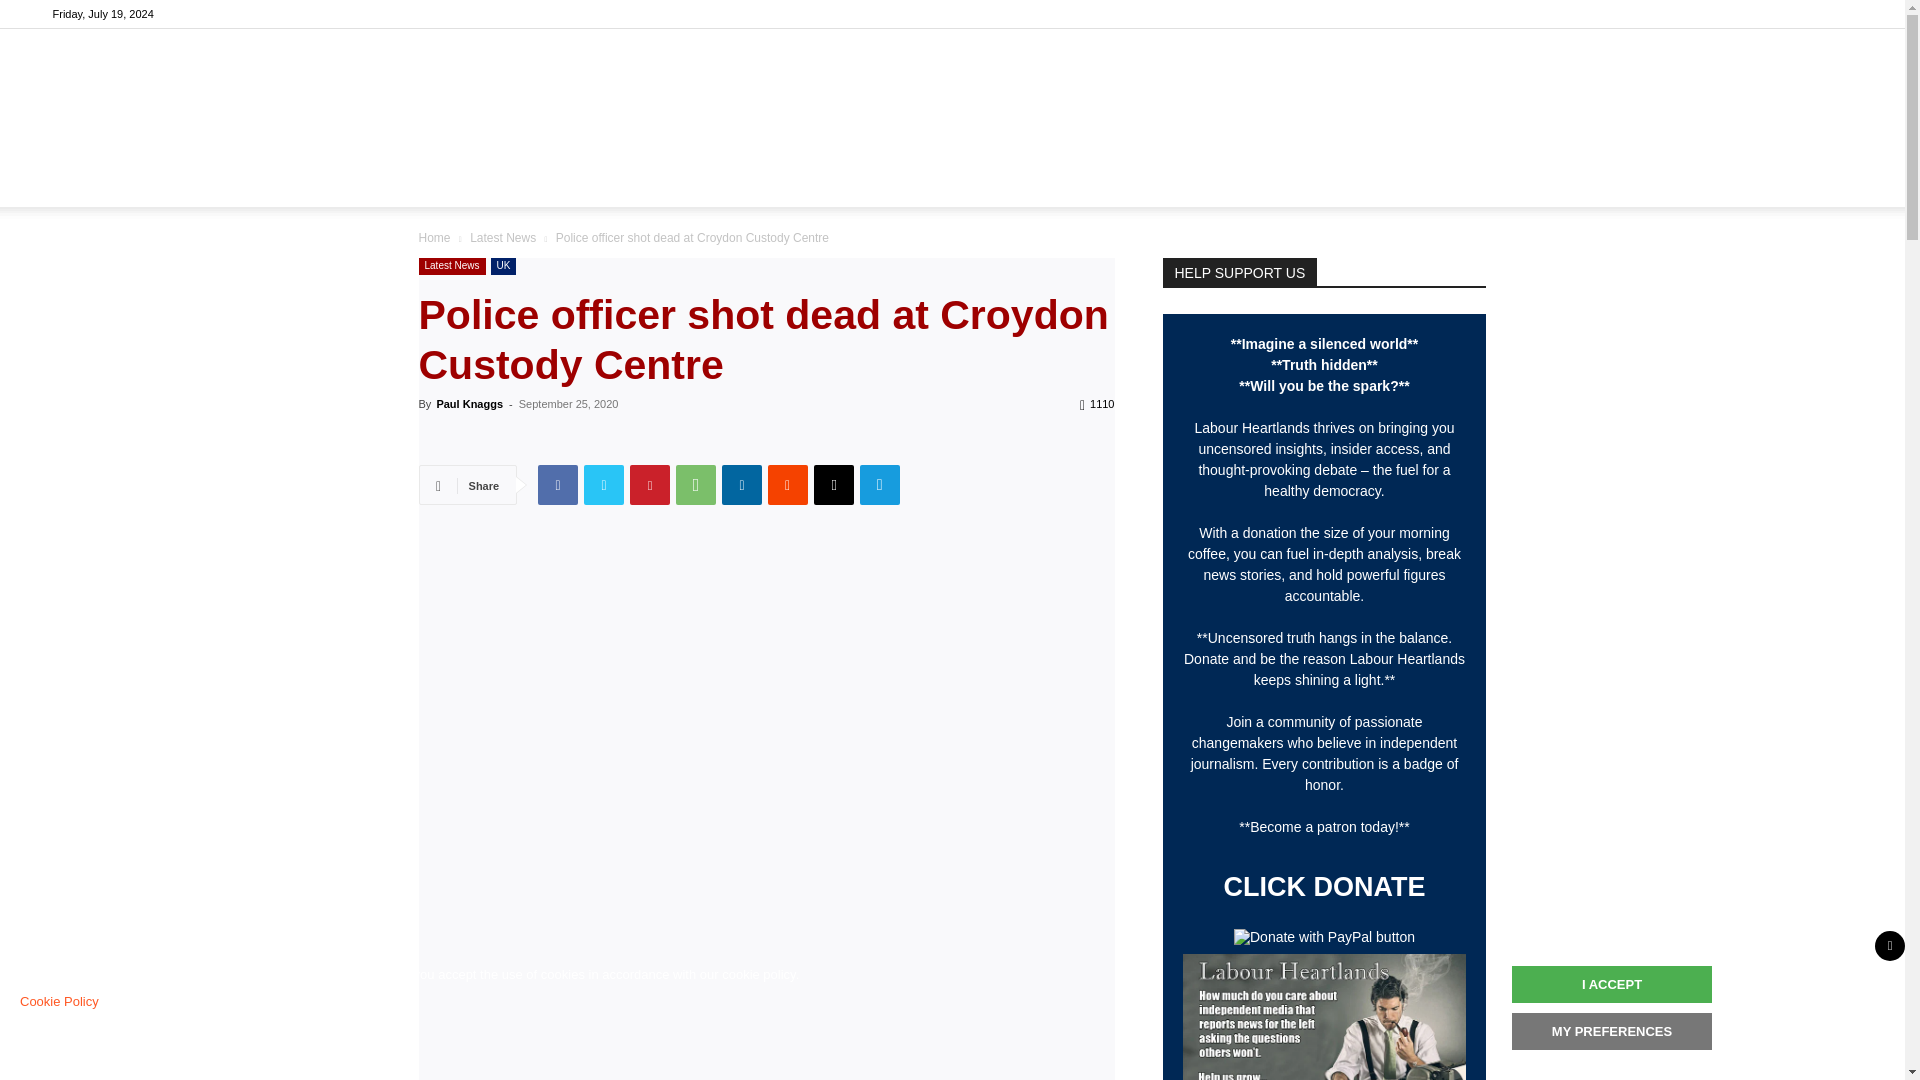 The image size is (1920, 1080). What do you see at coordinates (568, 440) in the screenshot?
I see `topFacebookLike` at bounding box center [568, 440].